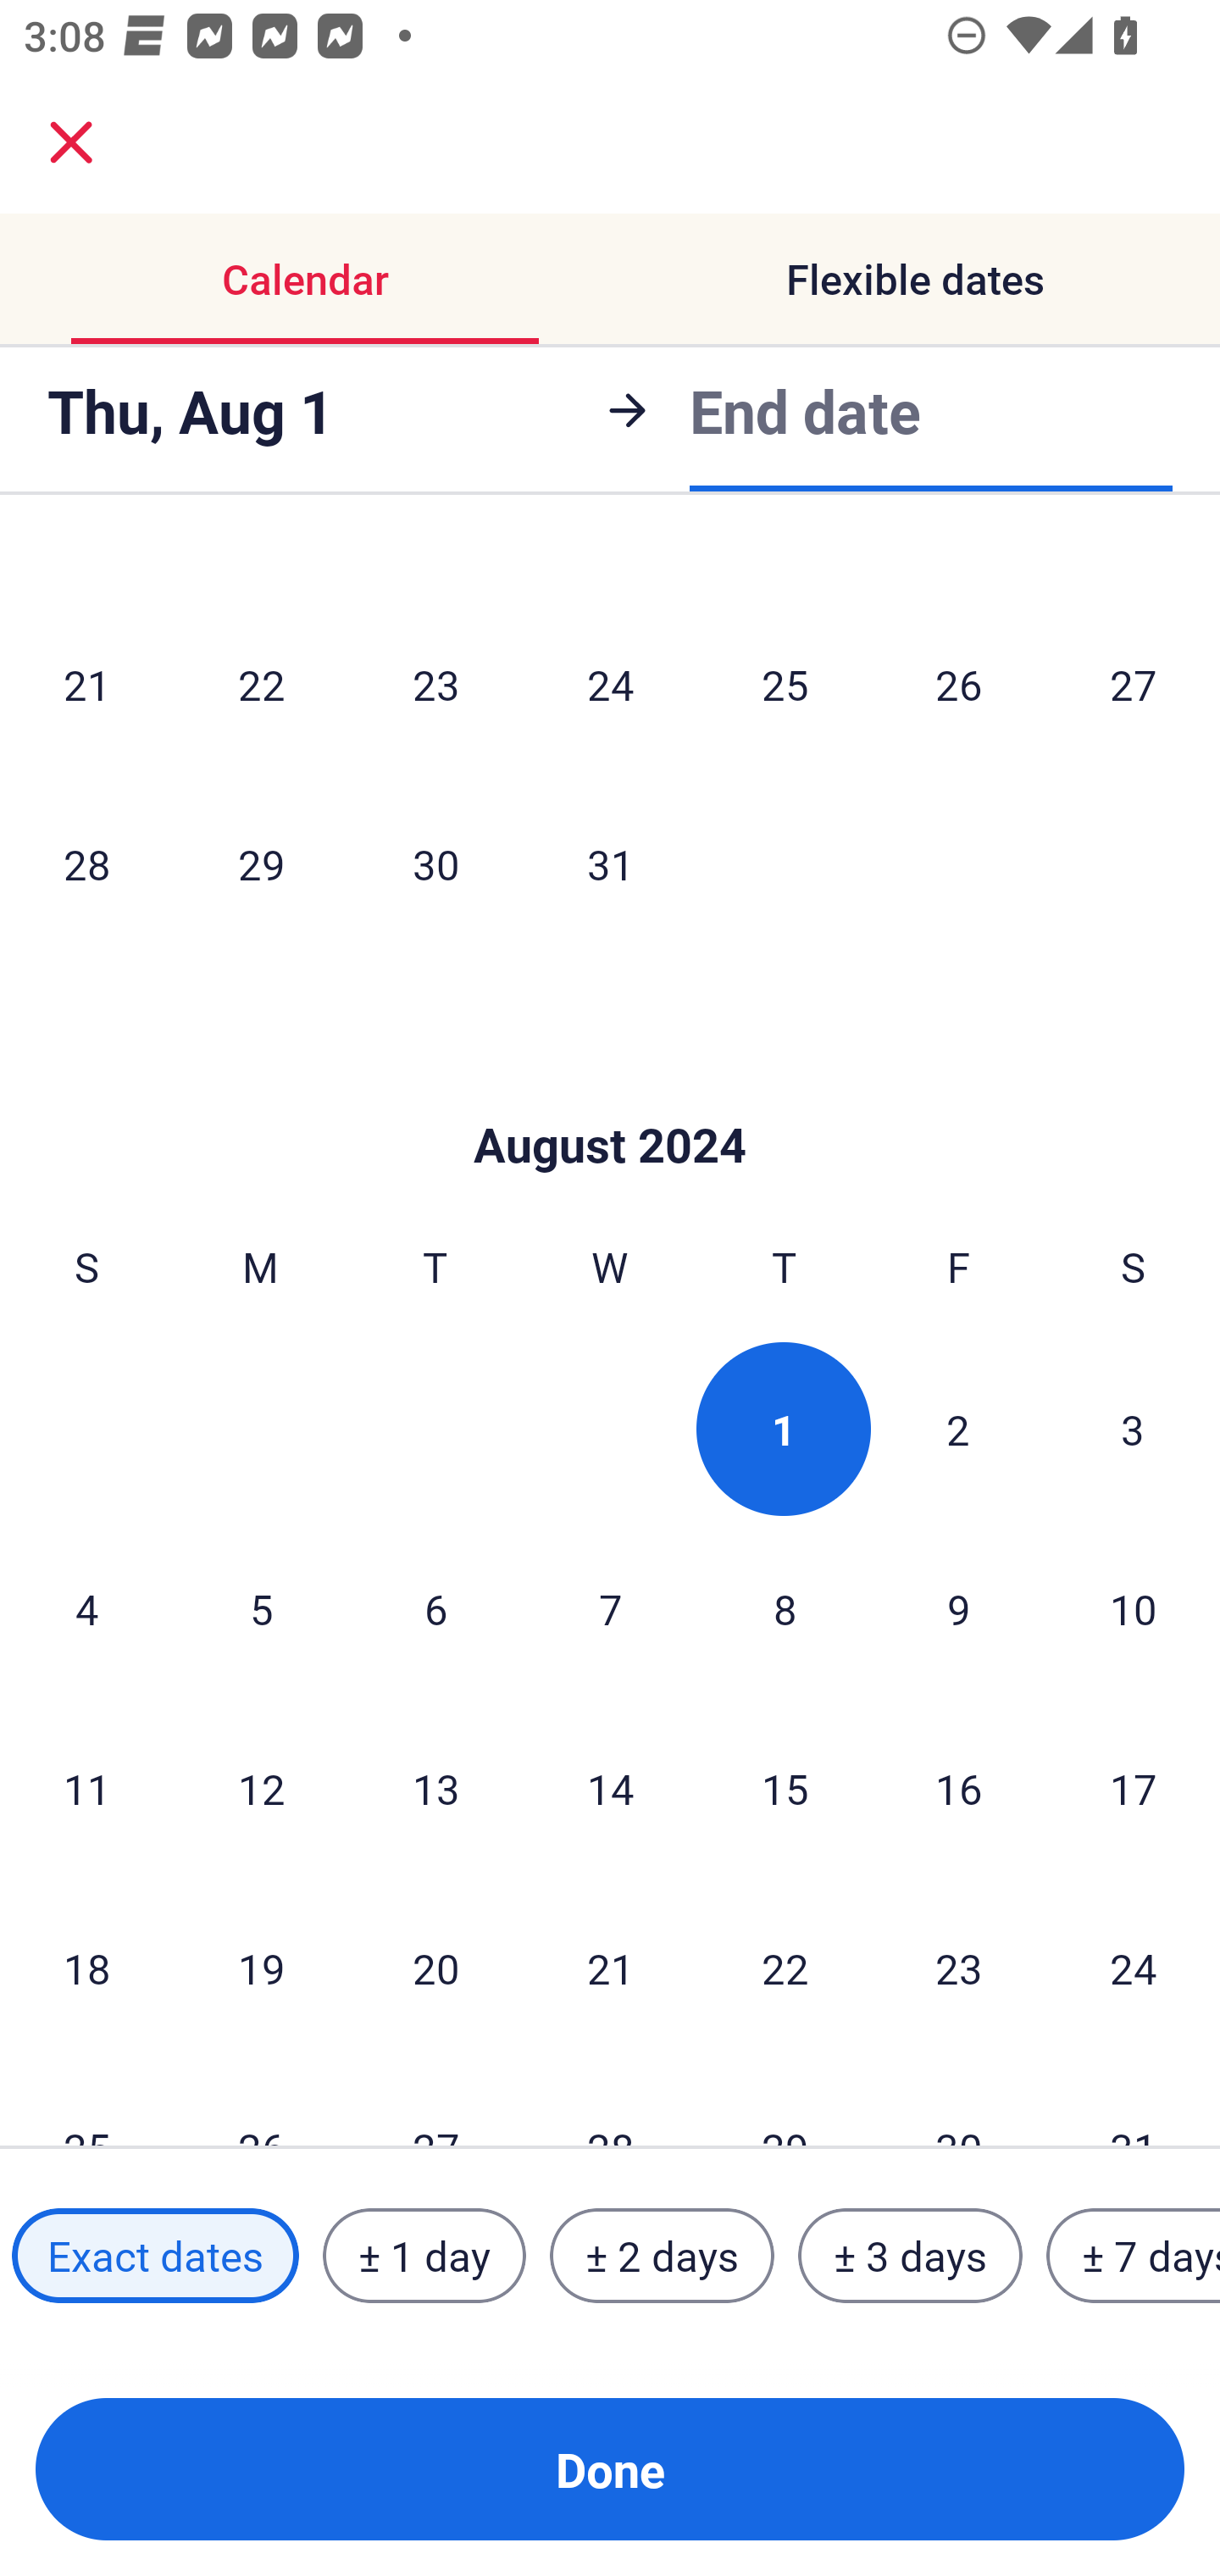  What do you see at coordinates (1133, 1428) in the screenshot?
I see `3 Saturday, August 3, 2024` at bounding box center [1133, 1428].